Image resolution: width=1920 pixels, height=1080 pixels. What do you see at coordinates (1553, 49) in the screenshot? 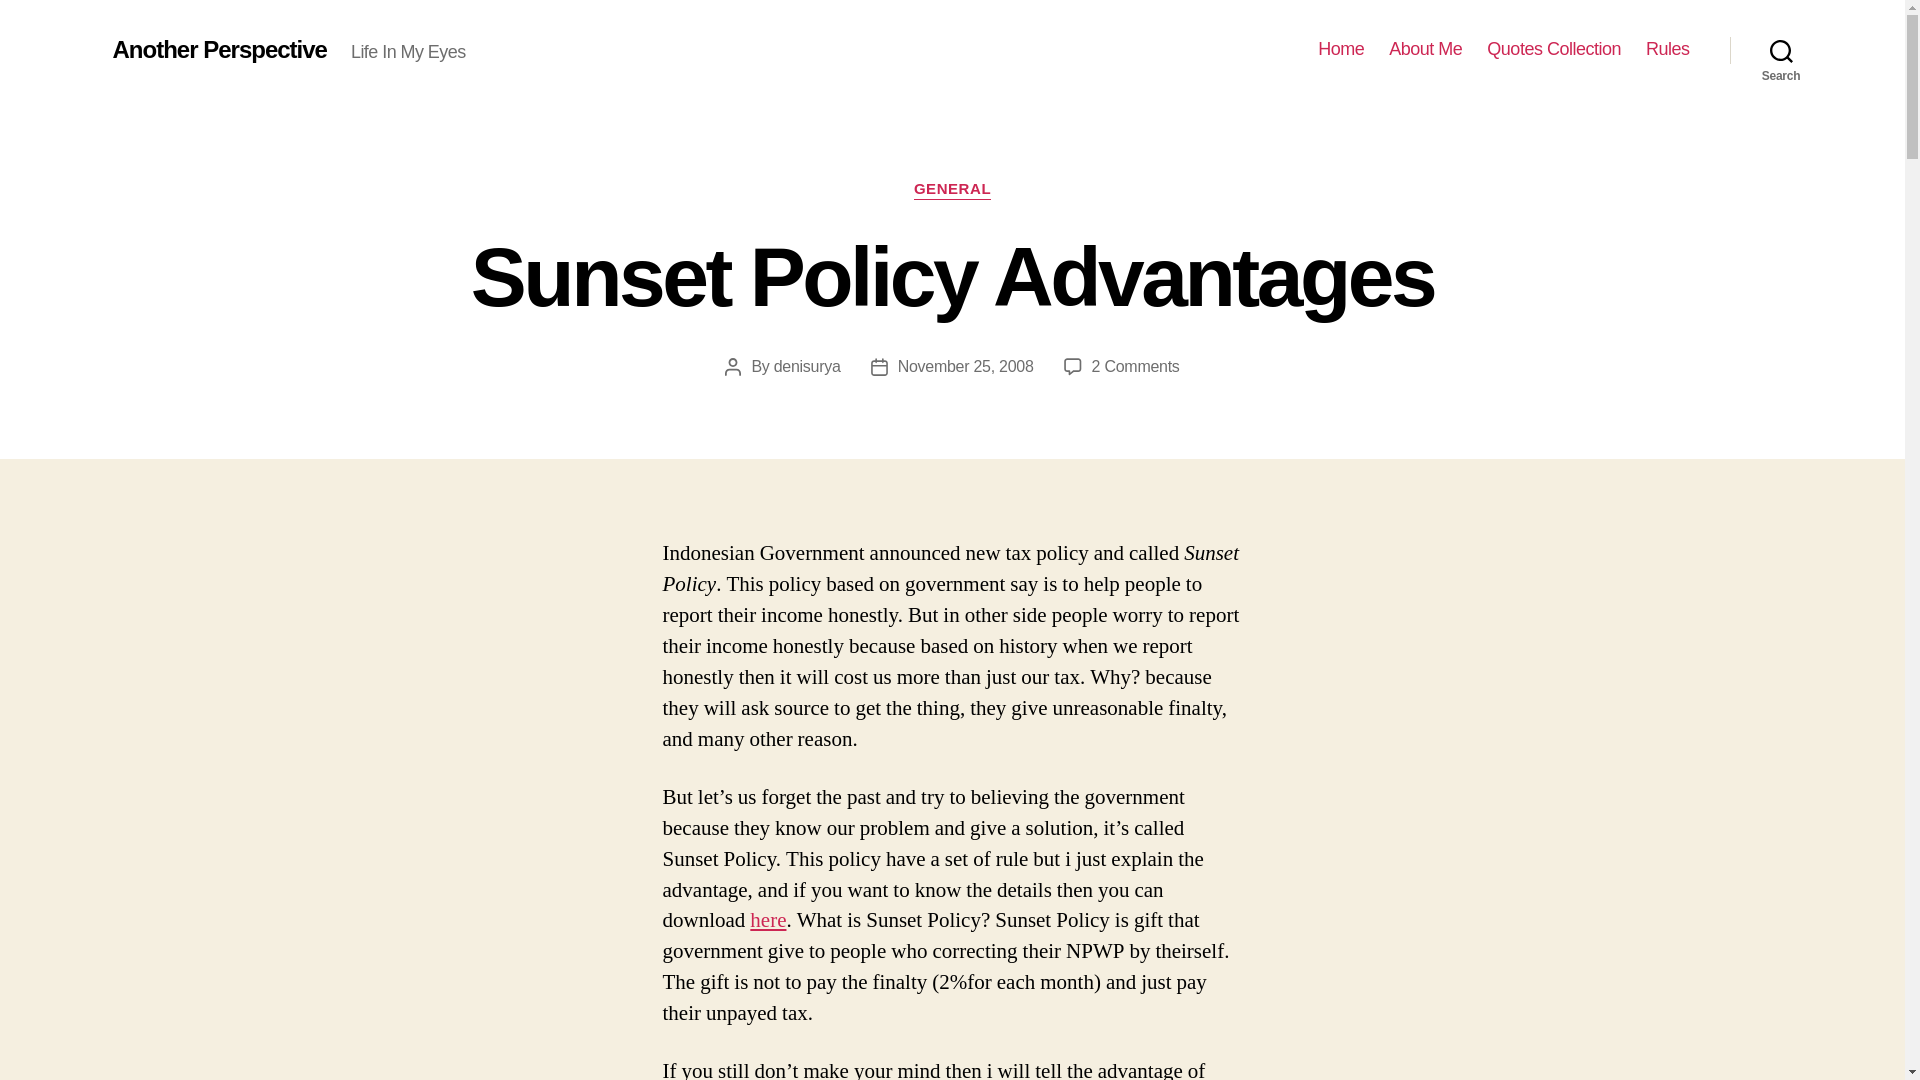
I see `Search` at bounding box center [1553, 49].